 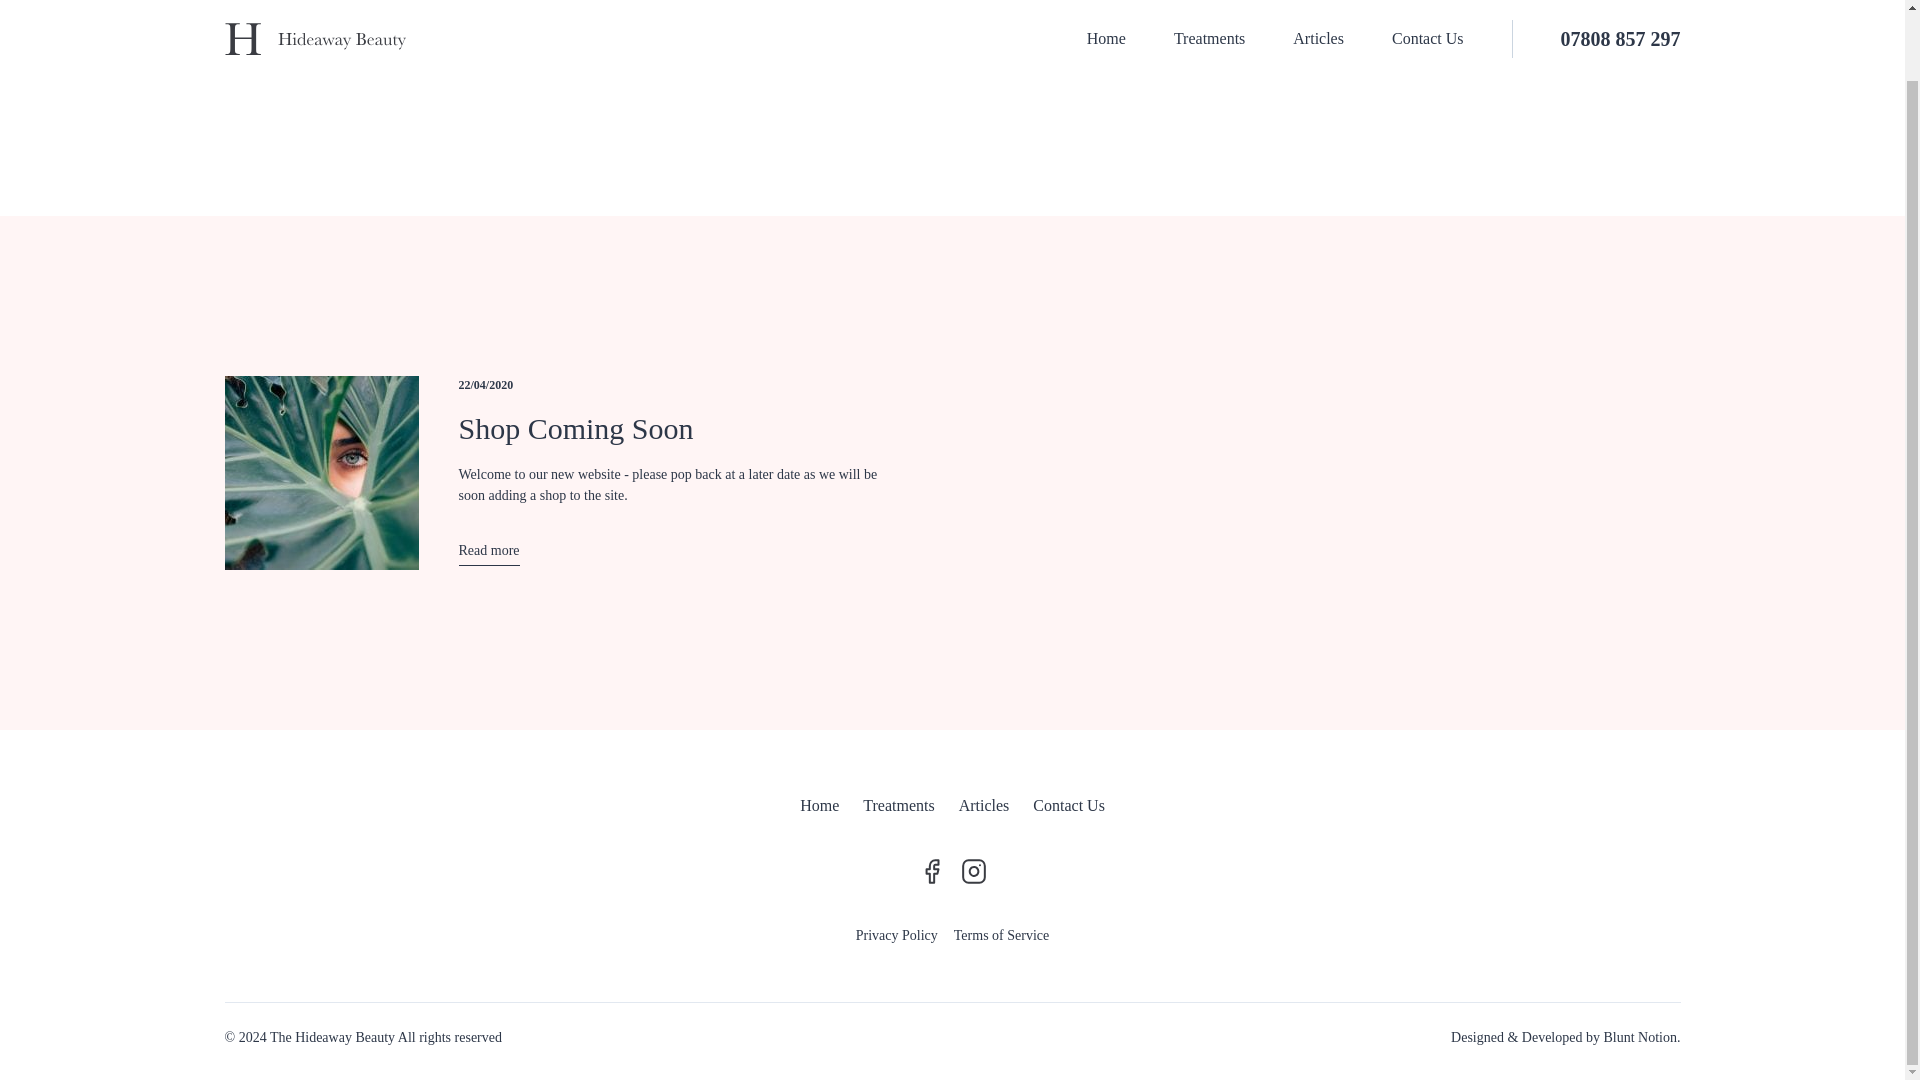 What do you see at coordinates (488, 552) in the screenshot?
I see `Read more` at bounding box center [488, 552].